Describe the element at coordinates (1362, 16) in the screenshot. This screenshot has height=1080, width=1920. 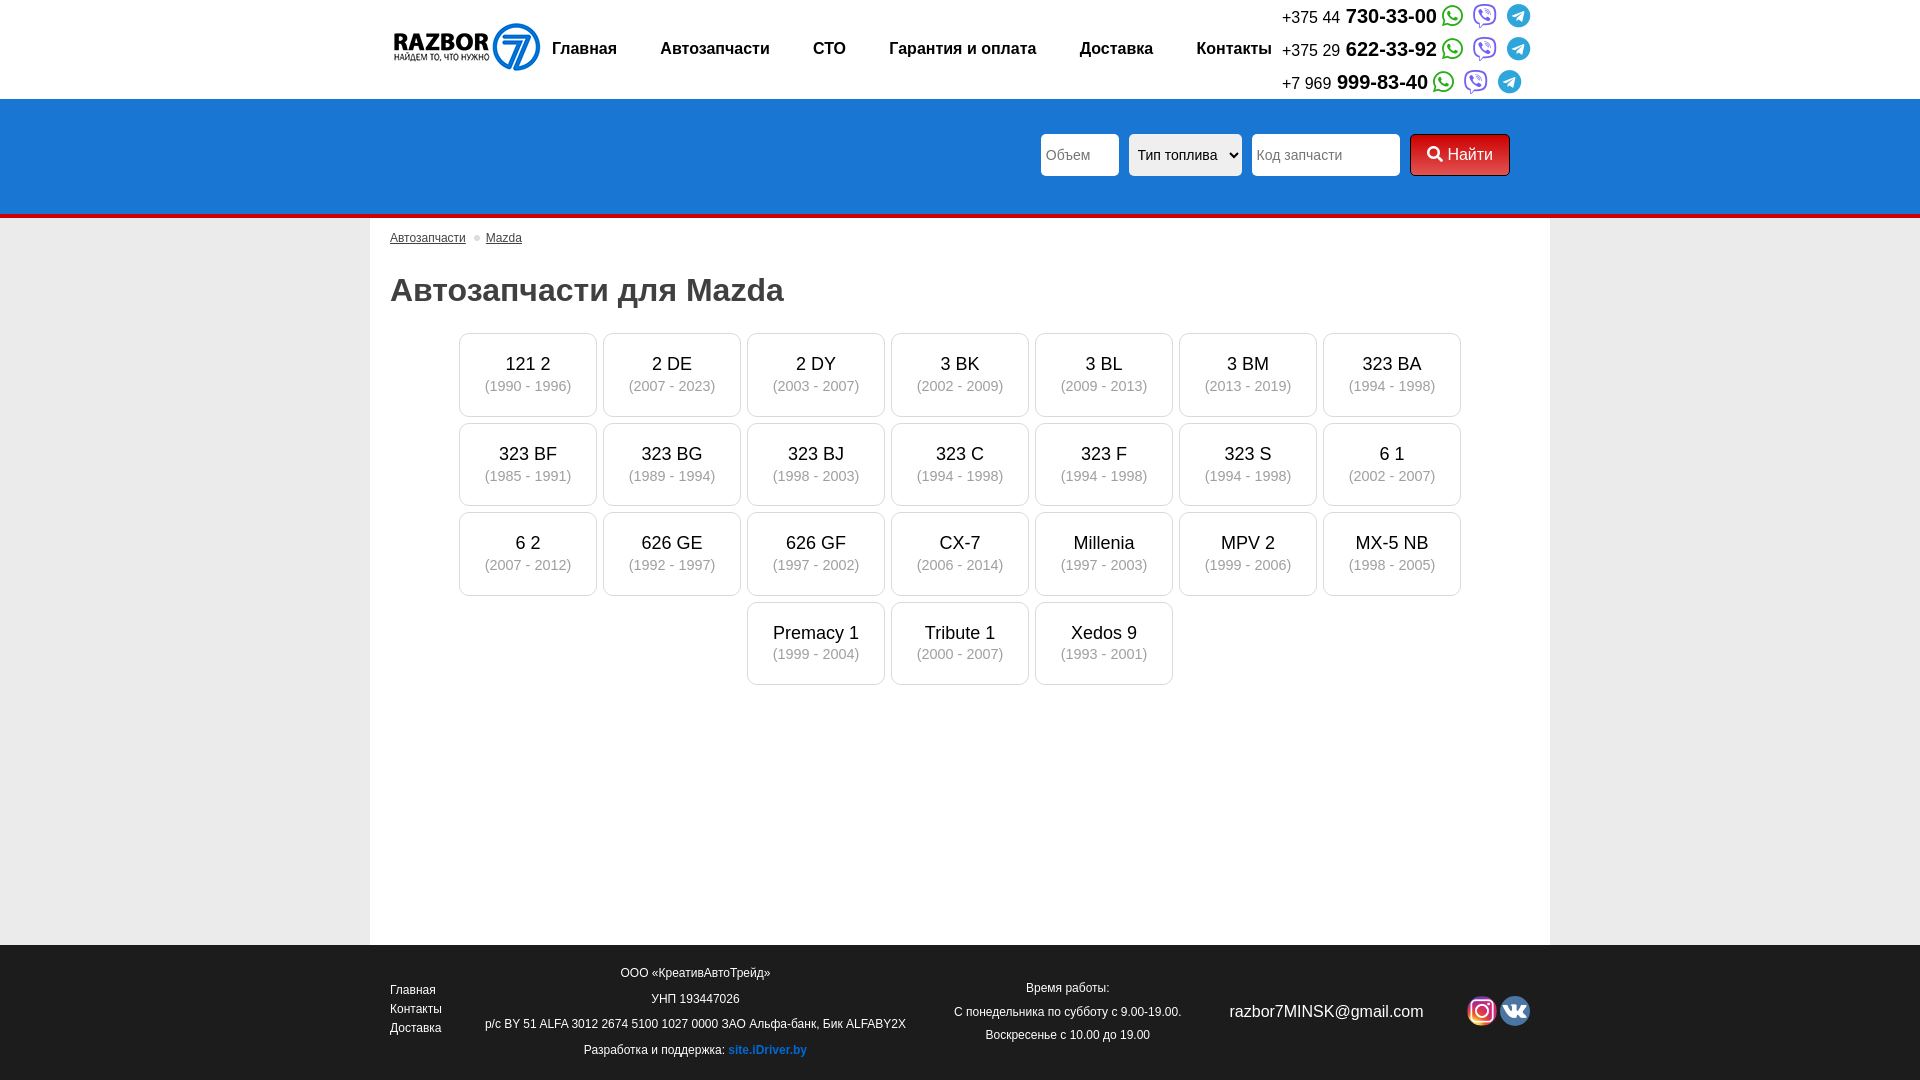
I see `+375 44
 730-33-00` at that location.